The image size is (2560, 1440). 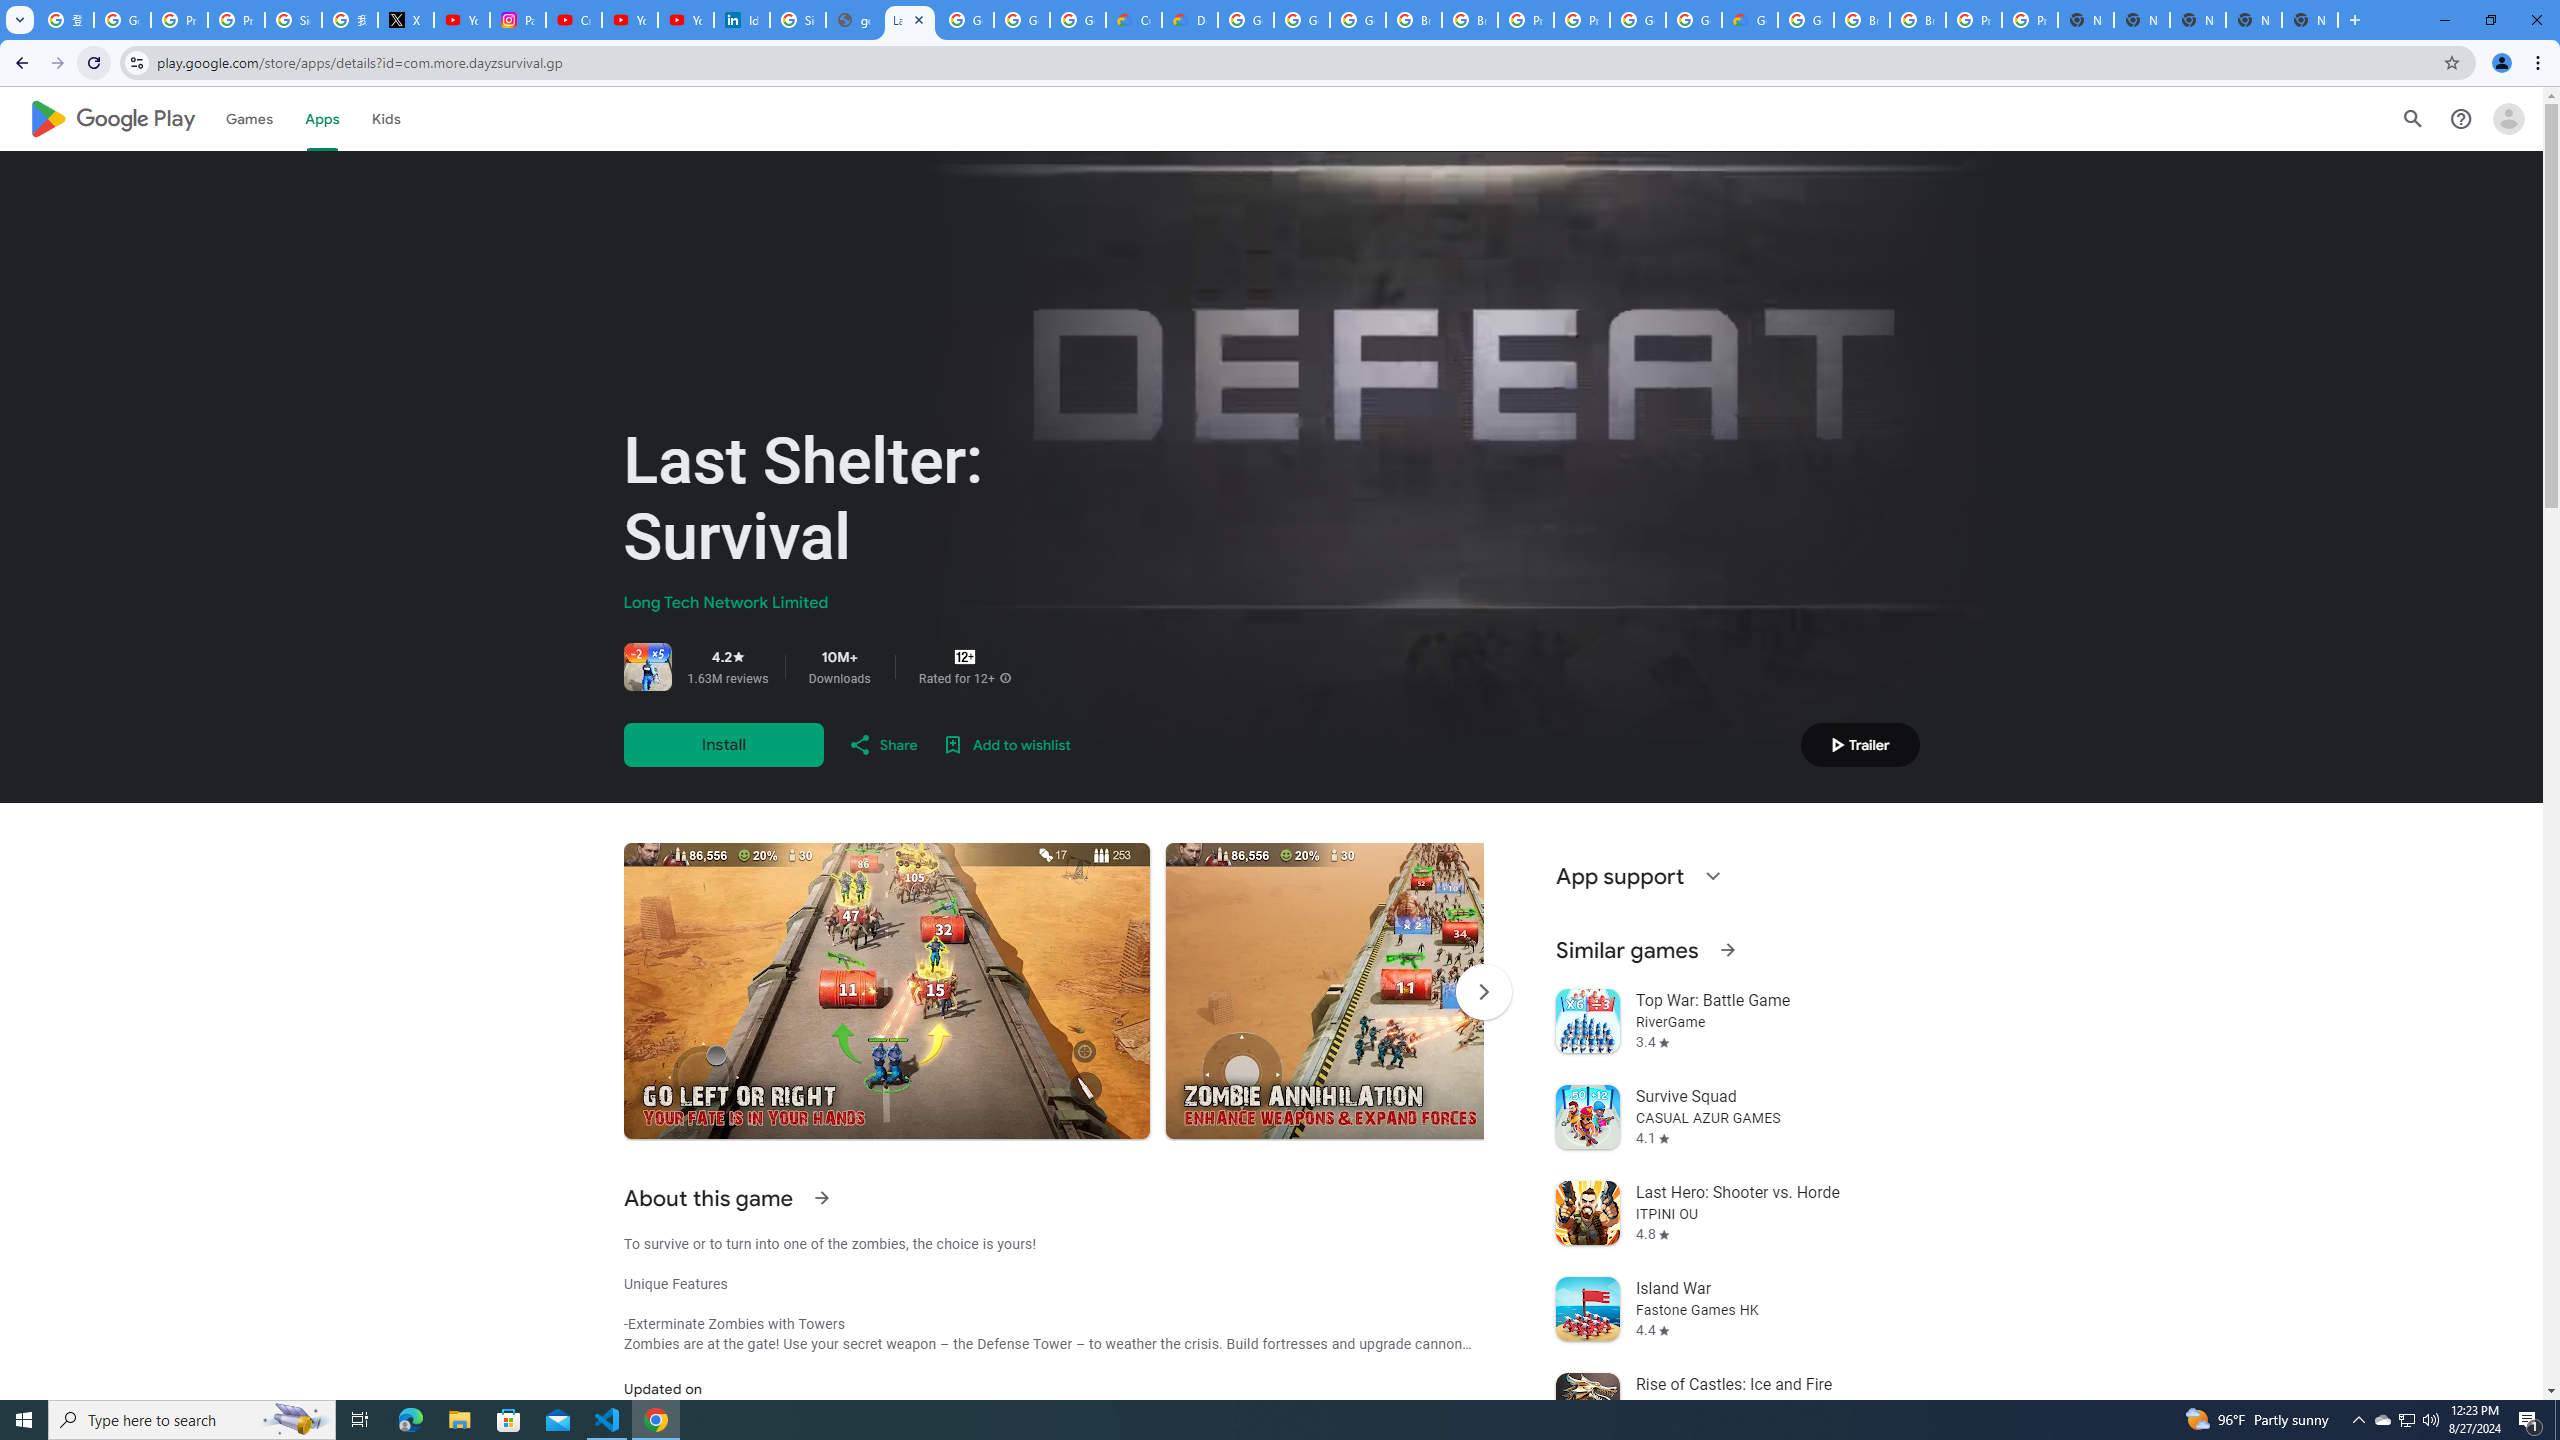 I want to click on See more information on Similar games, so click(x=1726, y=949).